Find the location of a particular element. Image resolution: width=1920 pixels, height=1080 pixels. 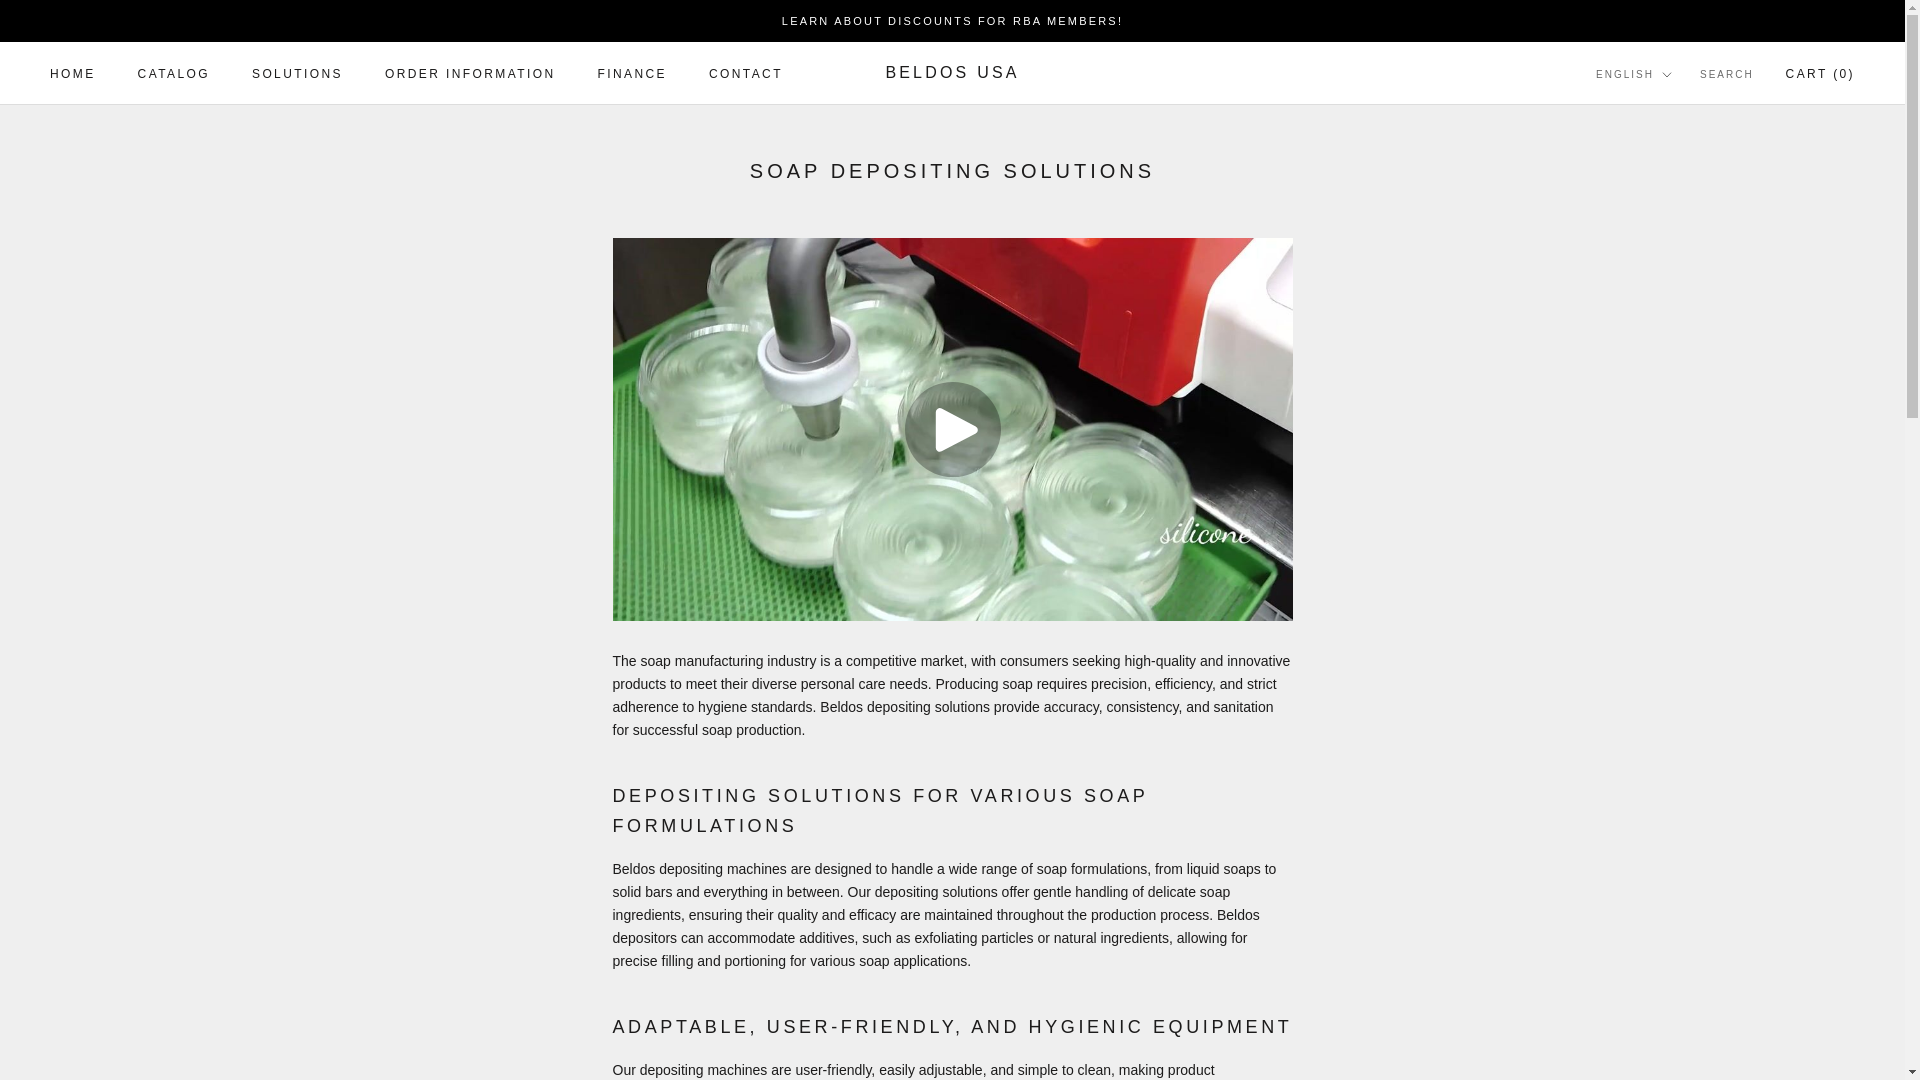

SOLUTIONS is located at coordinates (297, 74).